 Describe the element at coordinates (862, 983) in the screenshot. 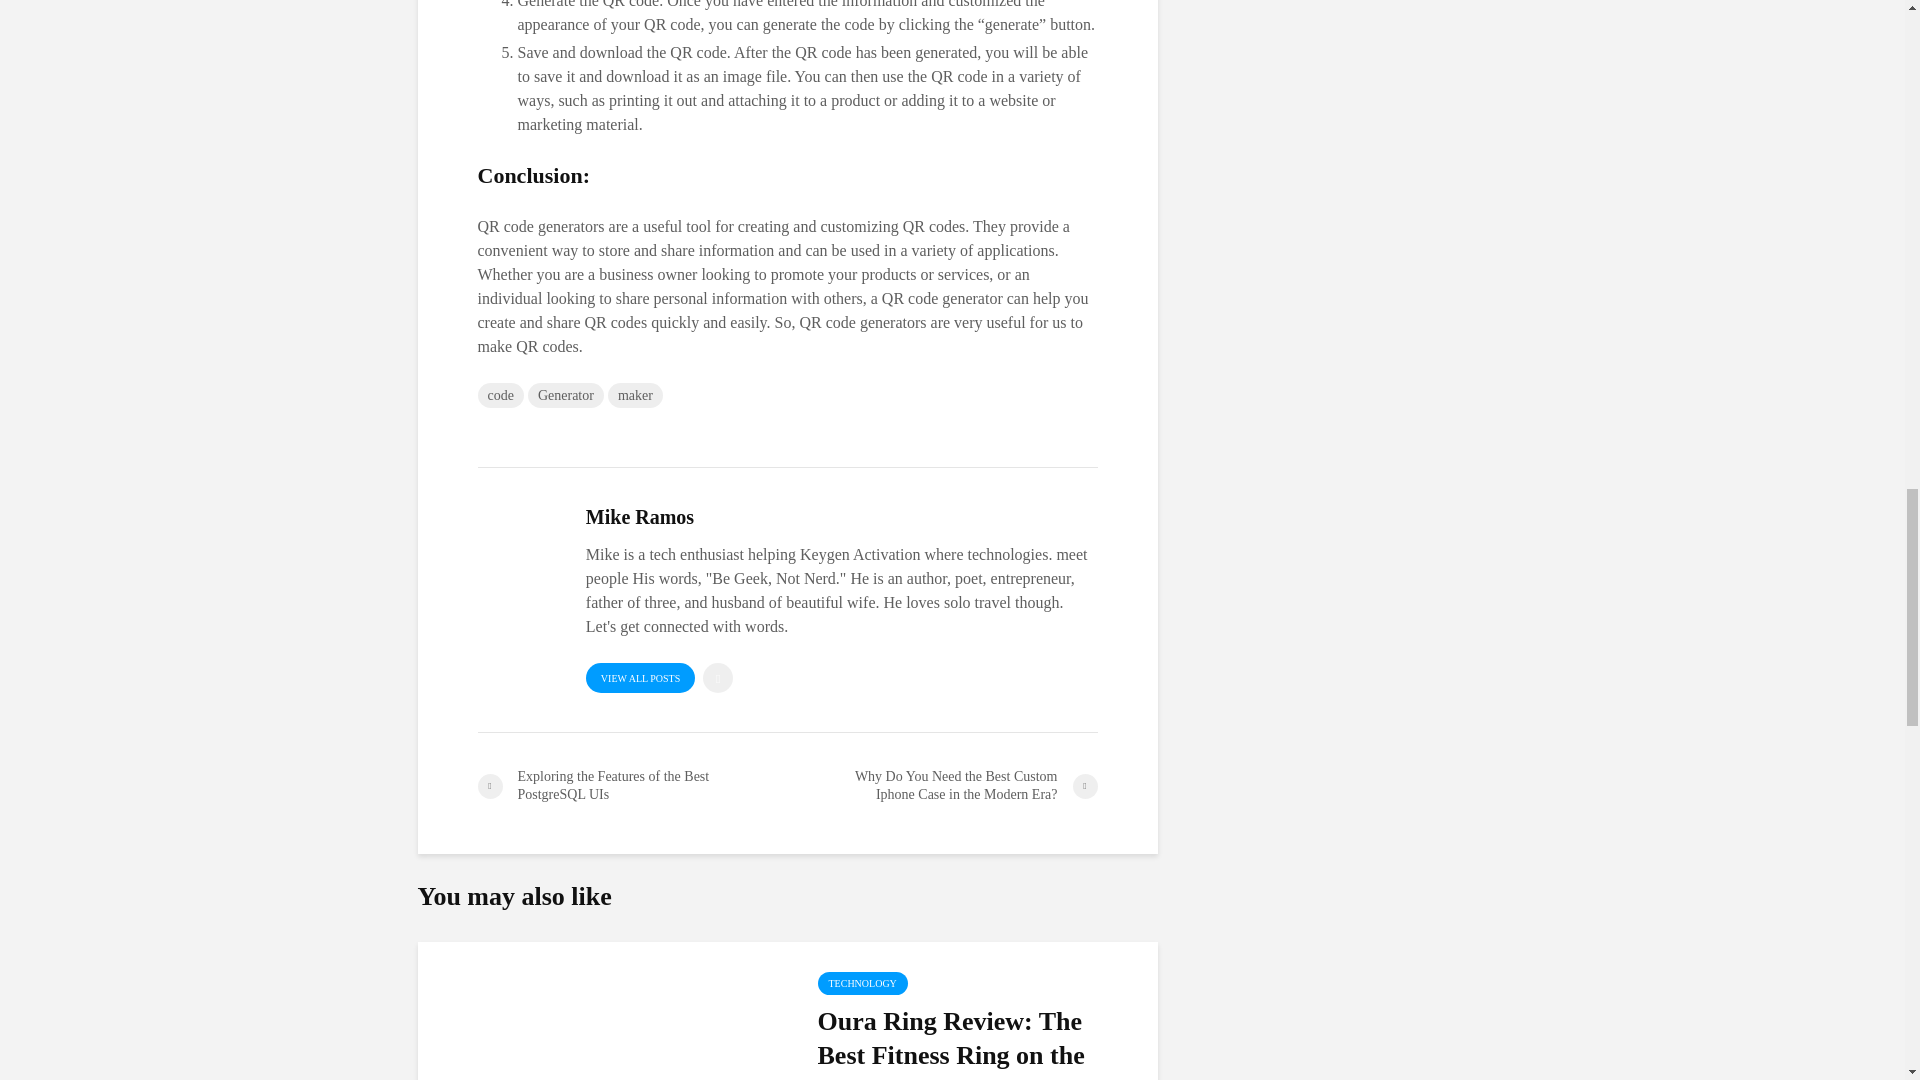

I see `TECHNOLOGY` at that location.